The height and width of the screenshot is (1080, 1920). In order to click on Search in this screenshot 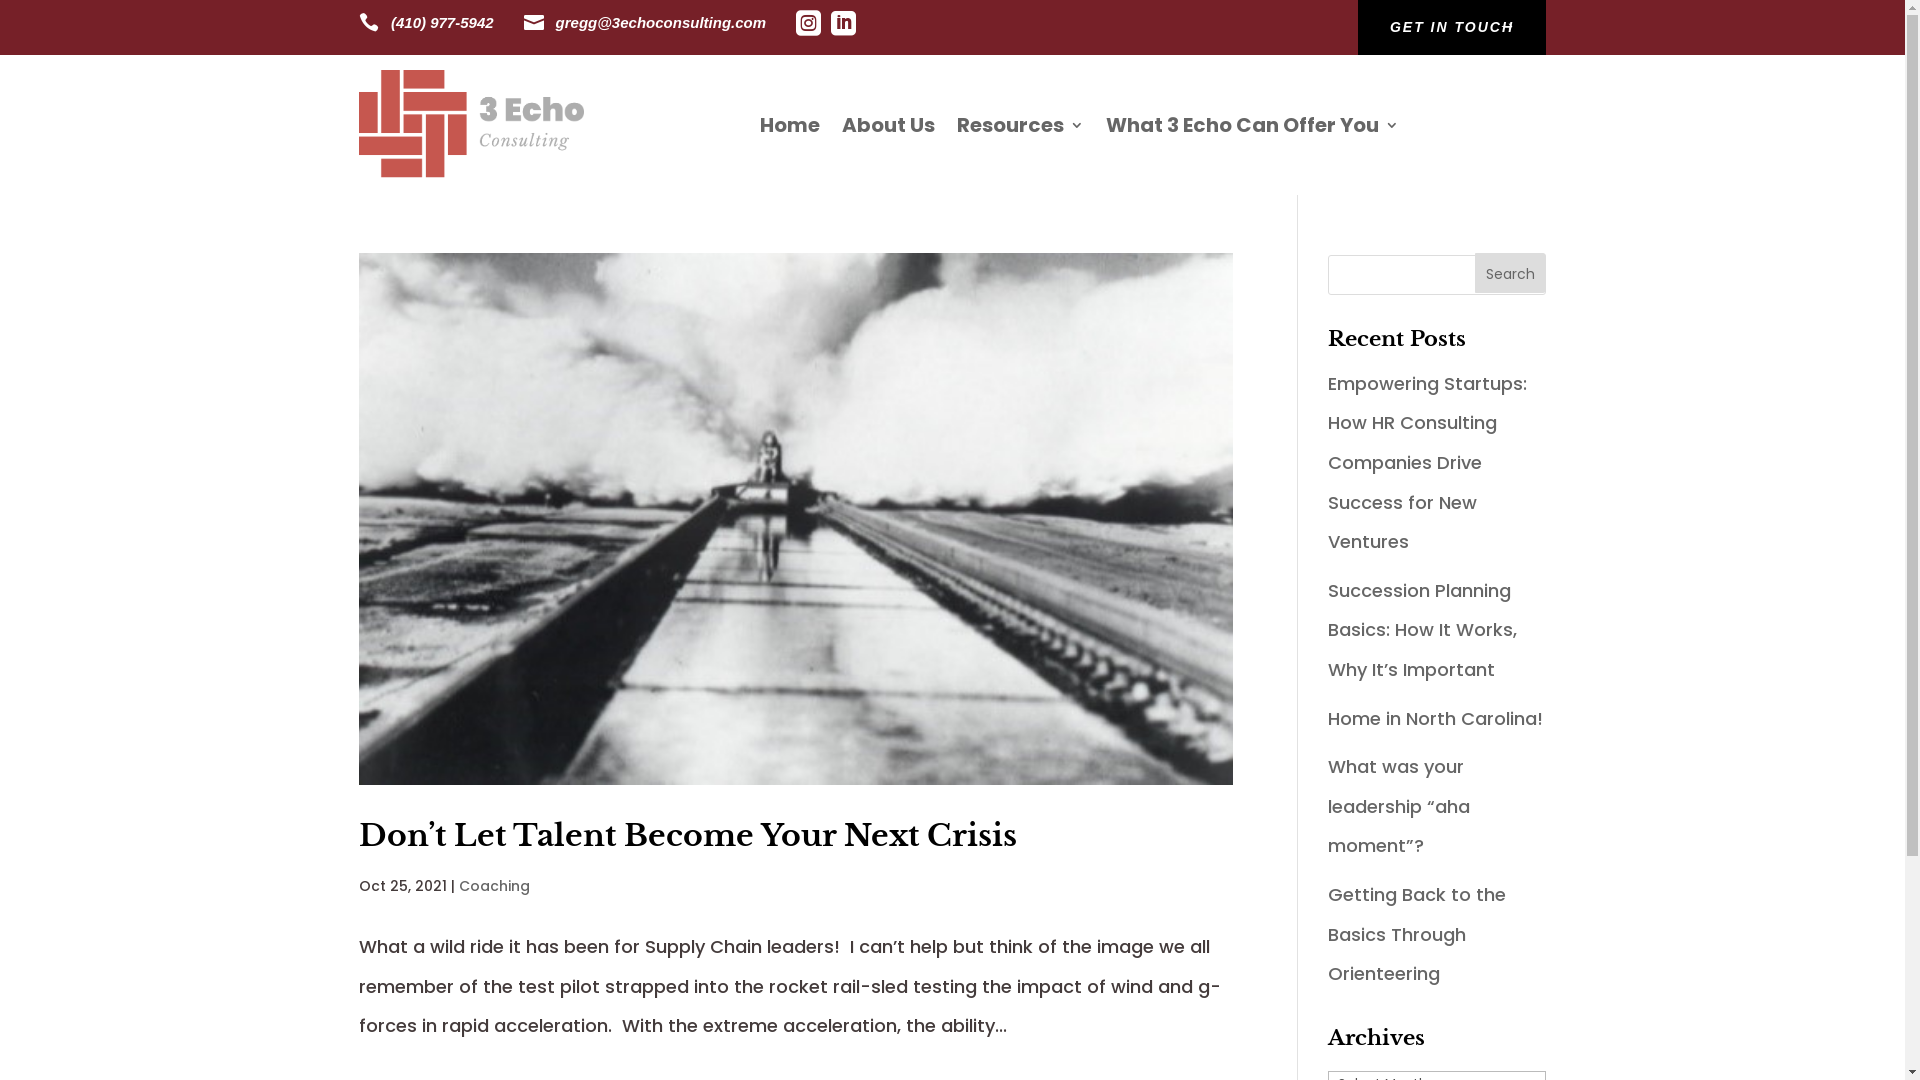, I will do `click(1510, 273)`.